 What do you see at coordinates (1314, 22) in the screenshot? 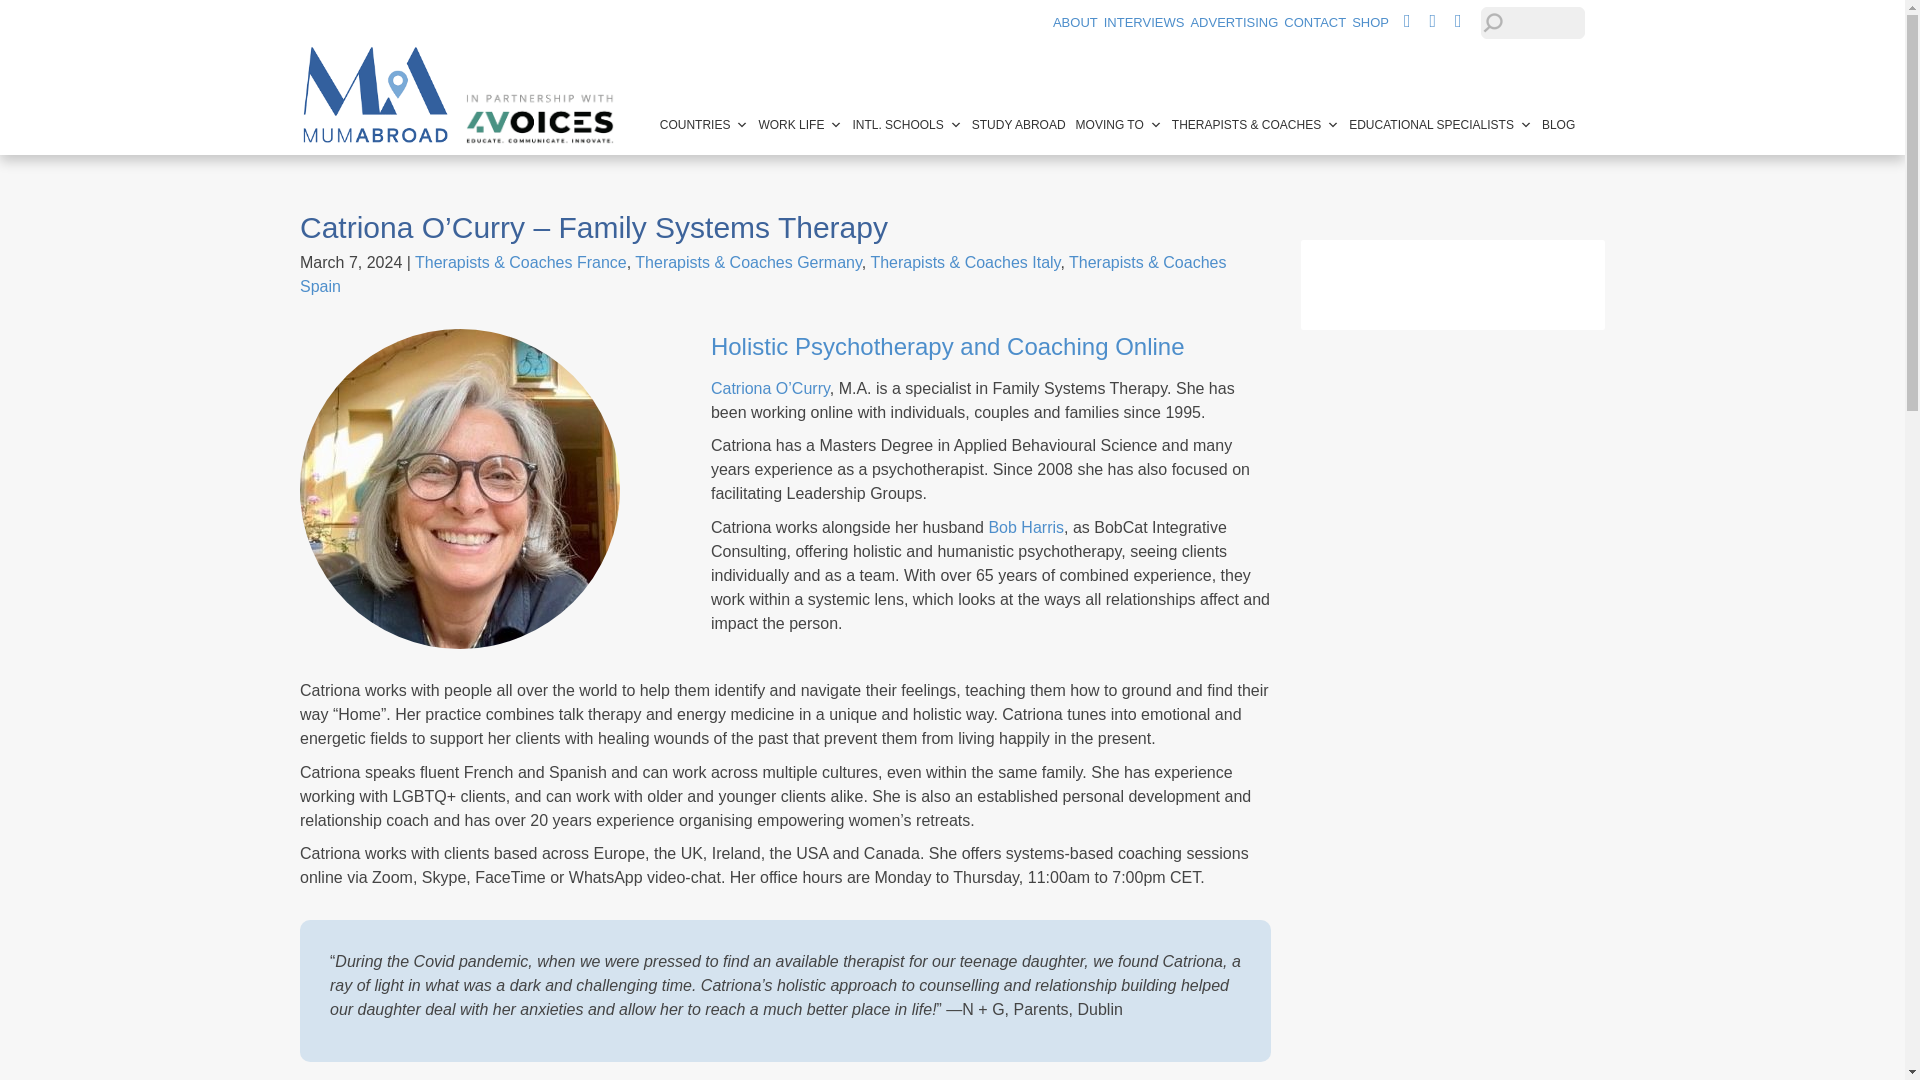
I see `CONTACT` at bounding box center [1314, 22].